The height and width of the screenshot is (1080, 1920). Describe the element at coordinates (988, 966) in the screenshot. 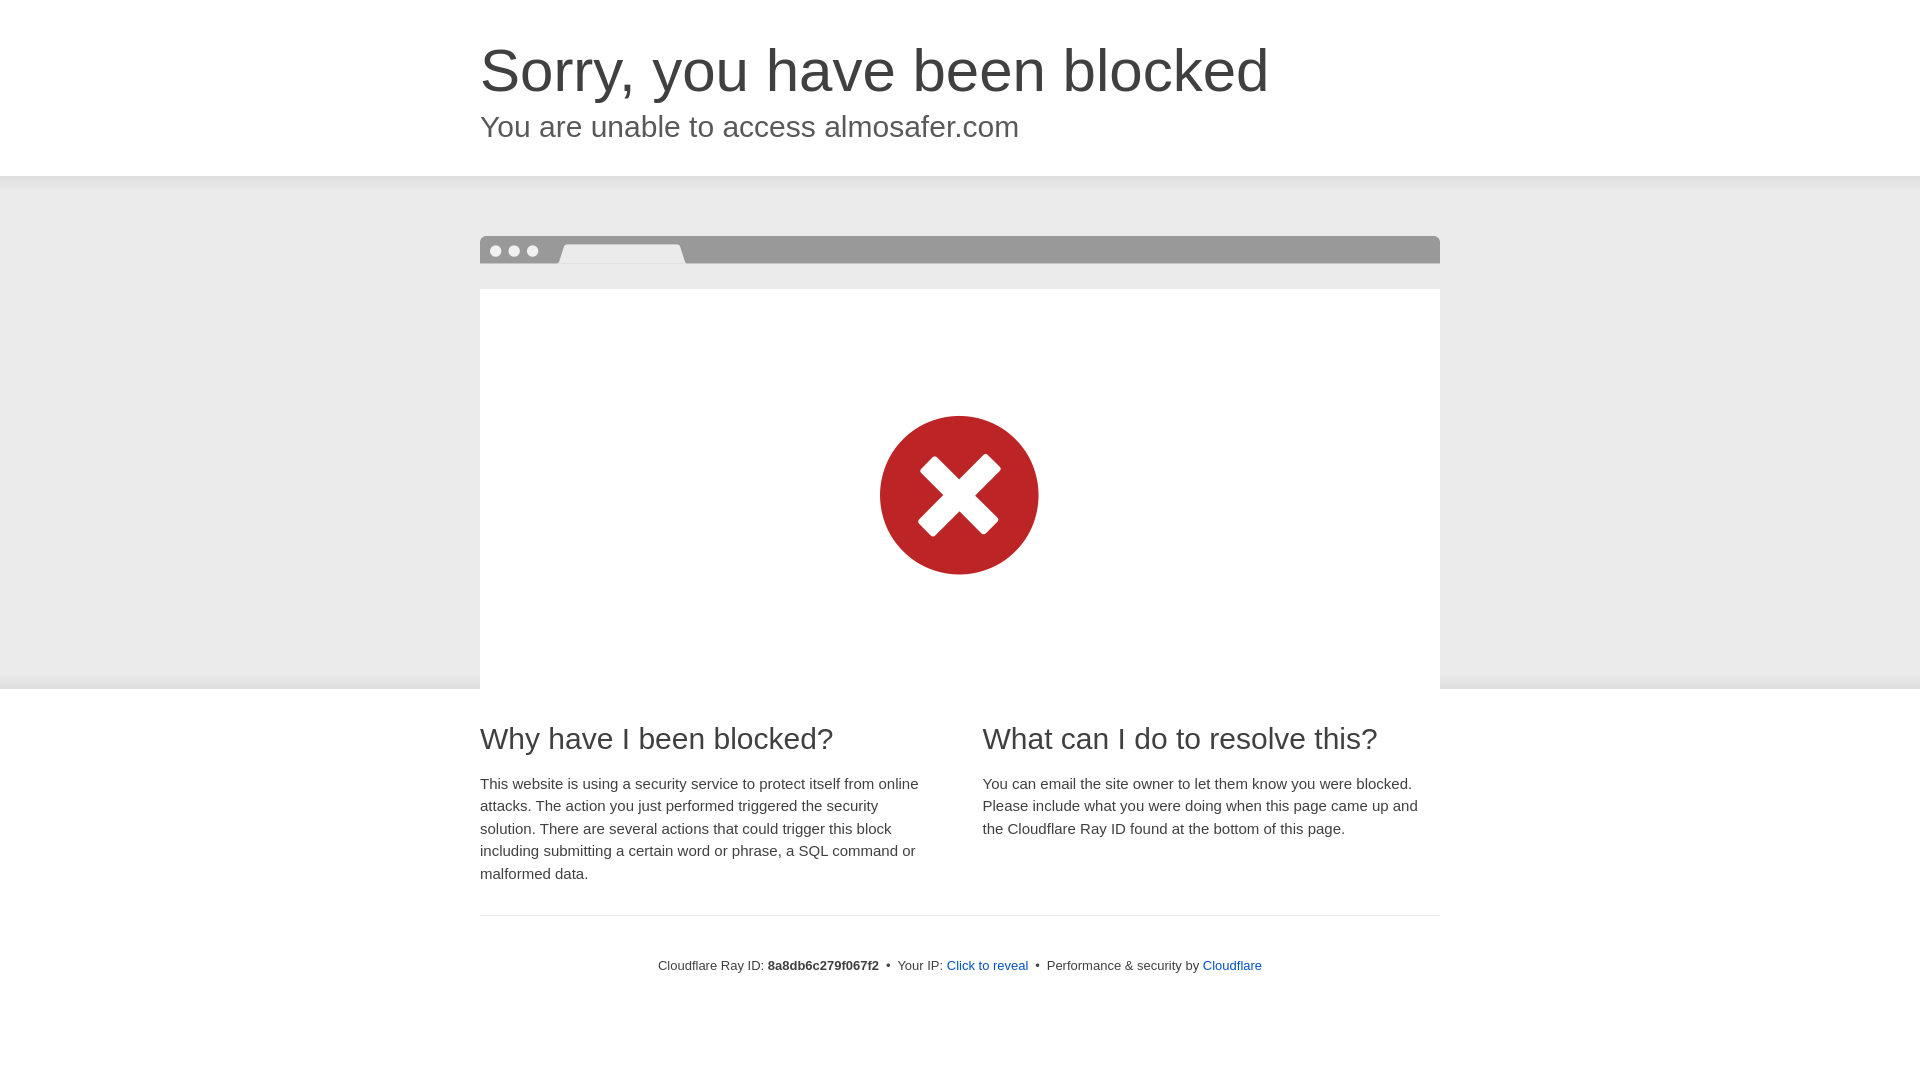

I see `Click to reveal` at that location.